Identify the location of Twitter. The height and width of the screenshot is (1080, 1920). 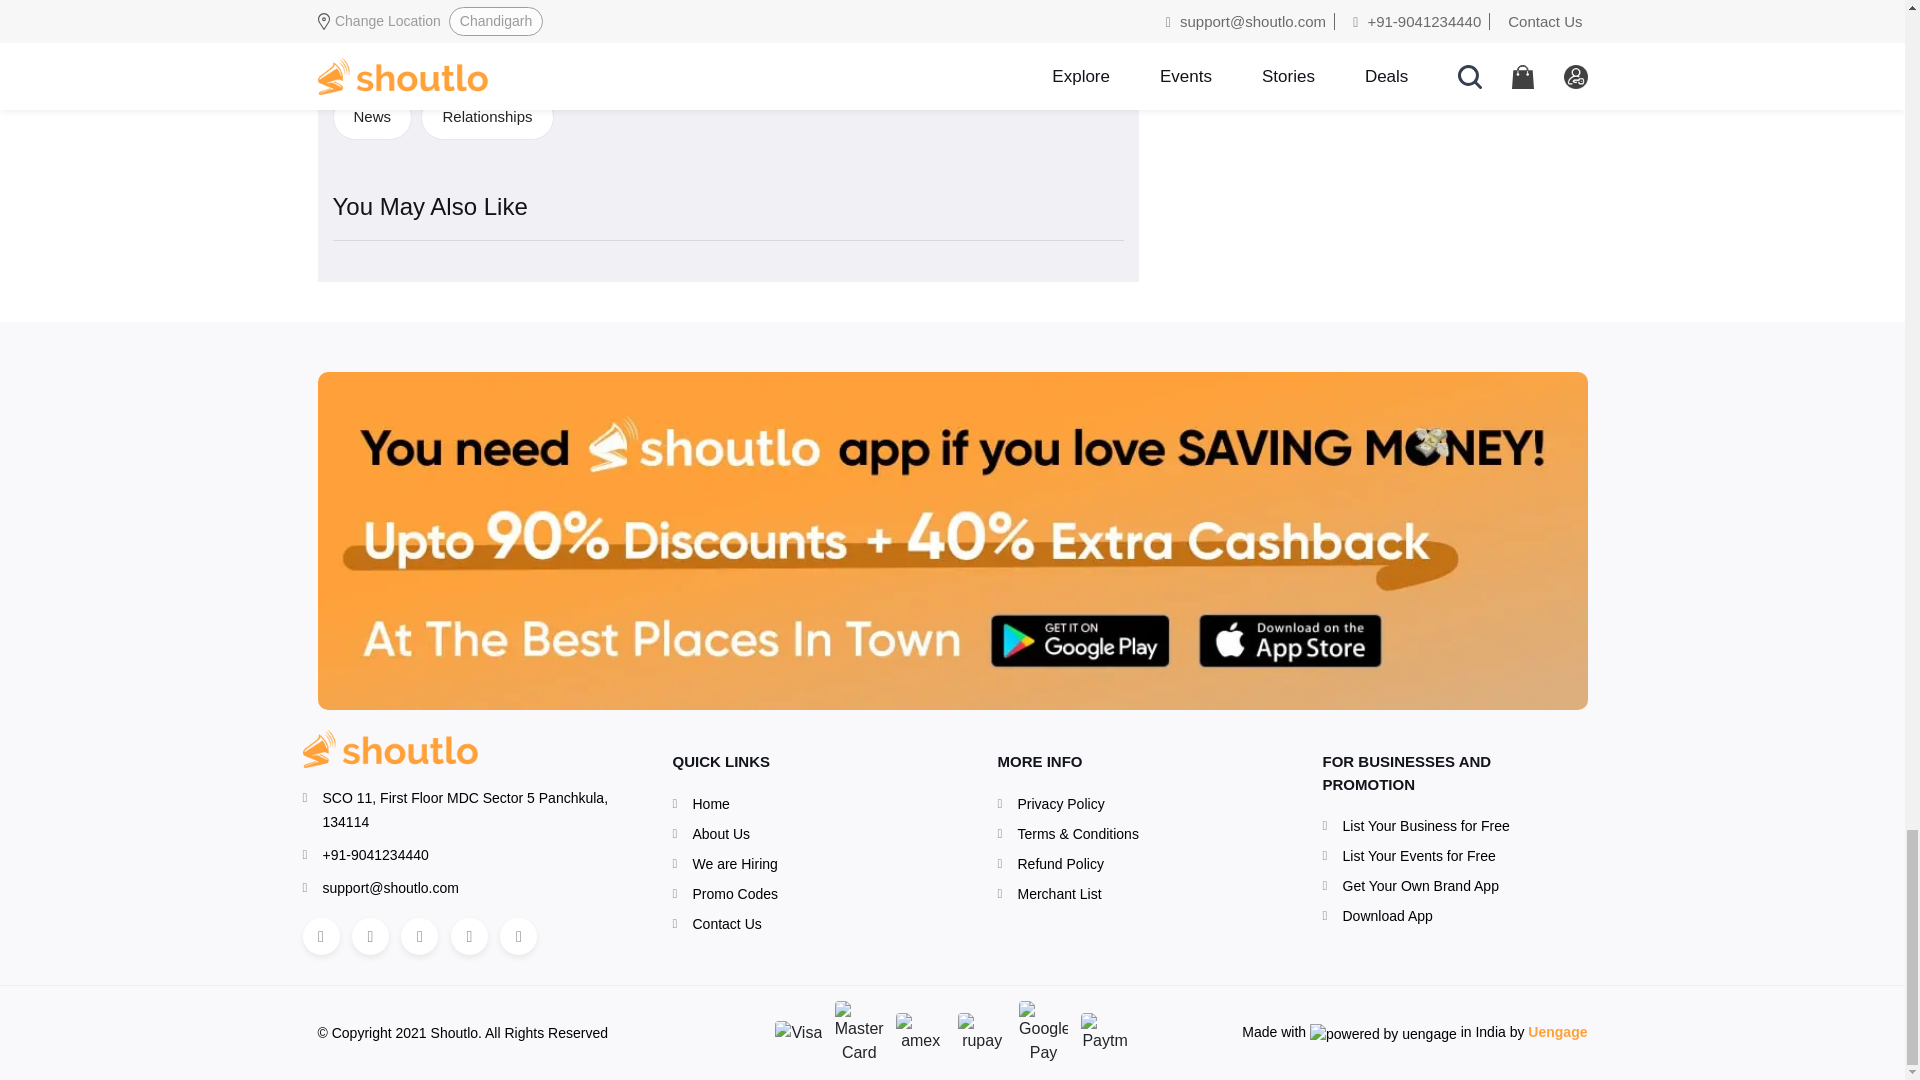
(469, 936).